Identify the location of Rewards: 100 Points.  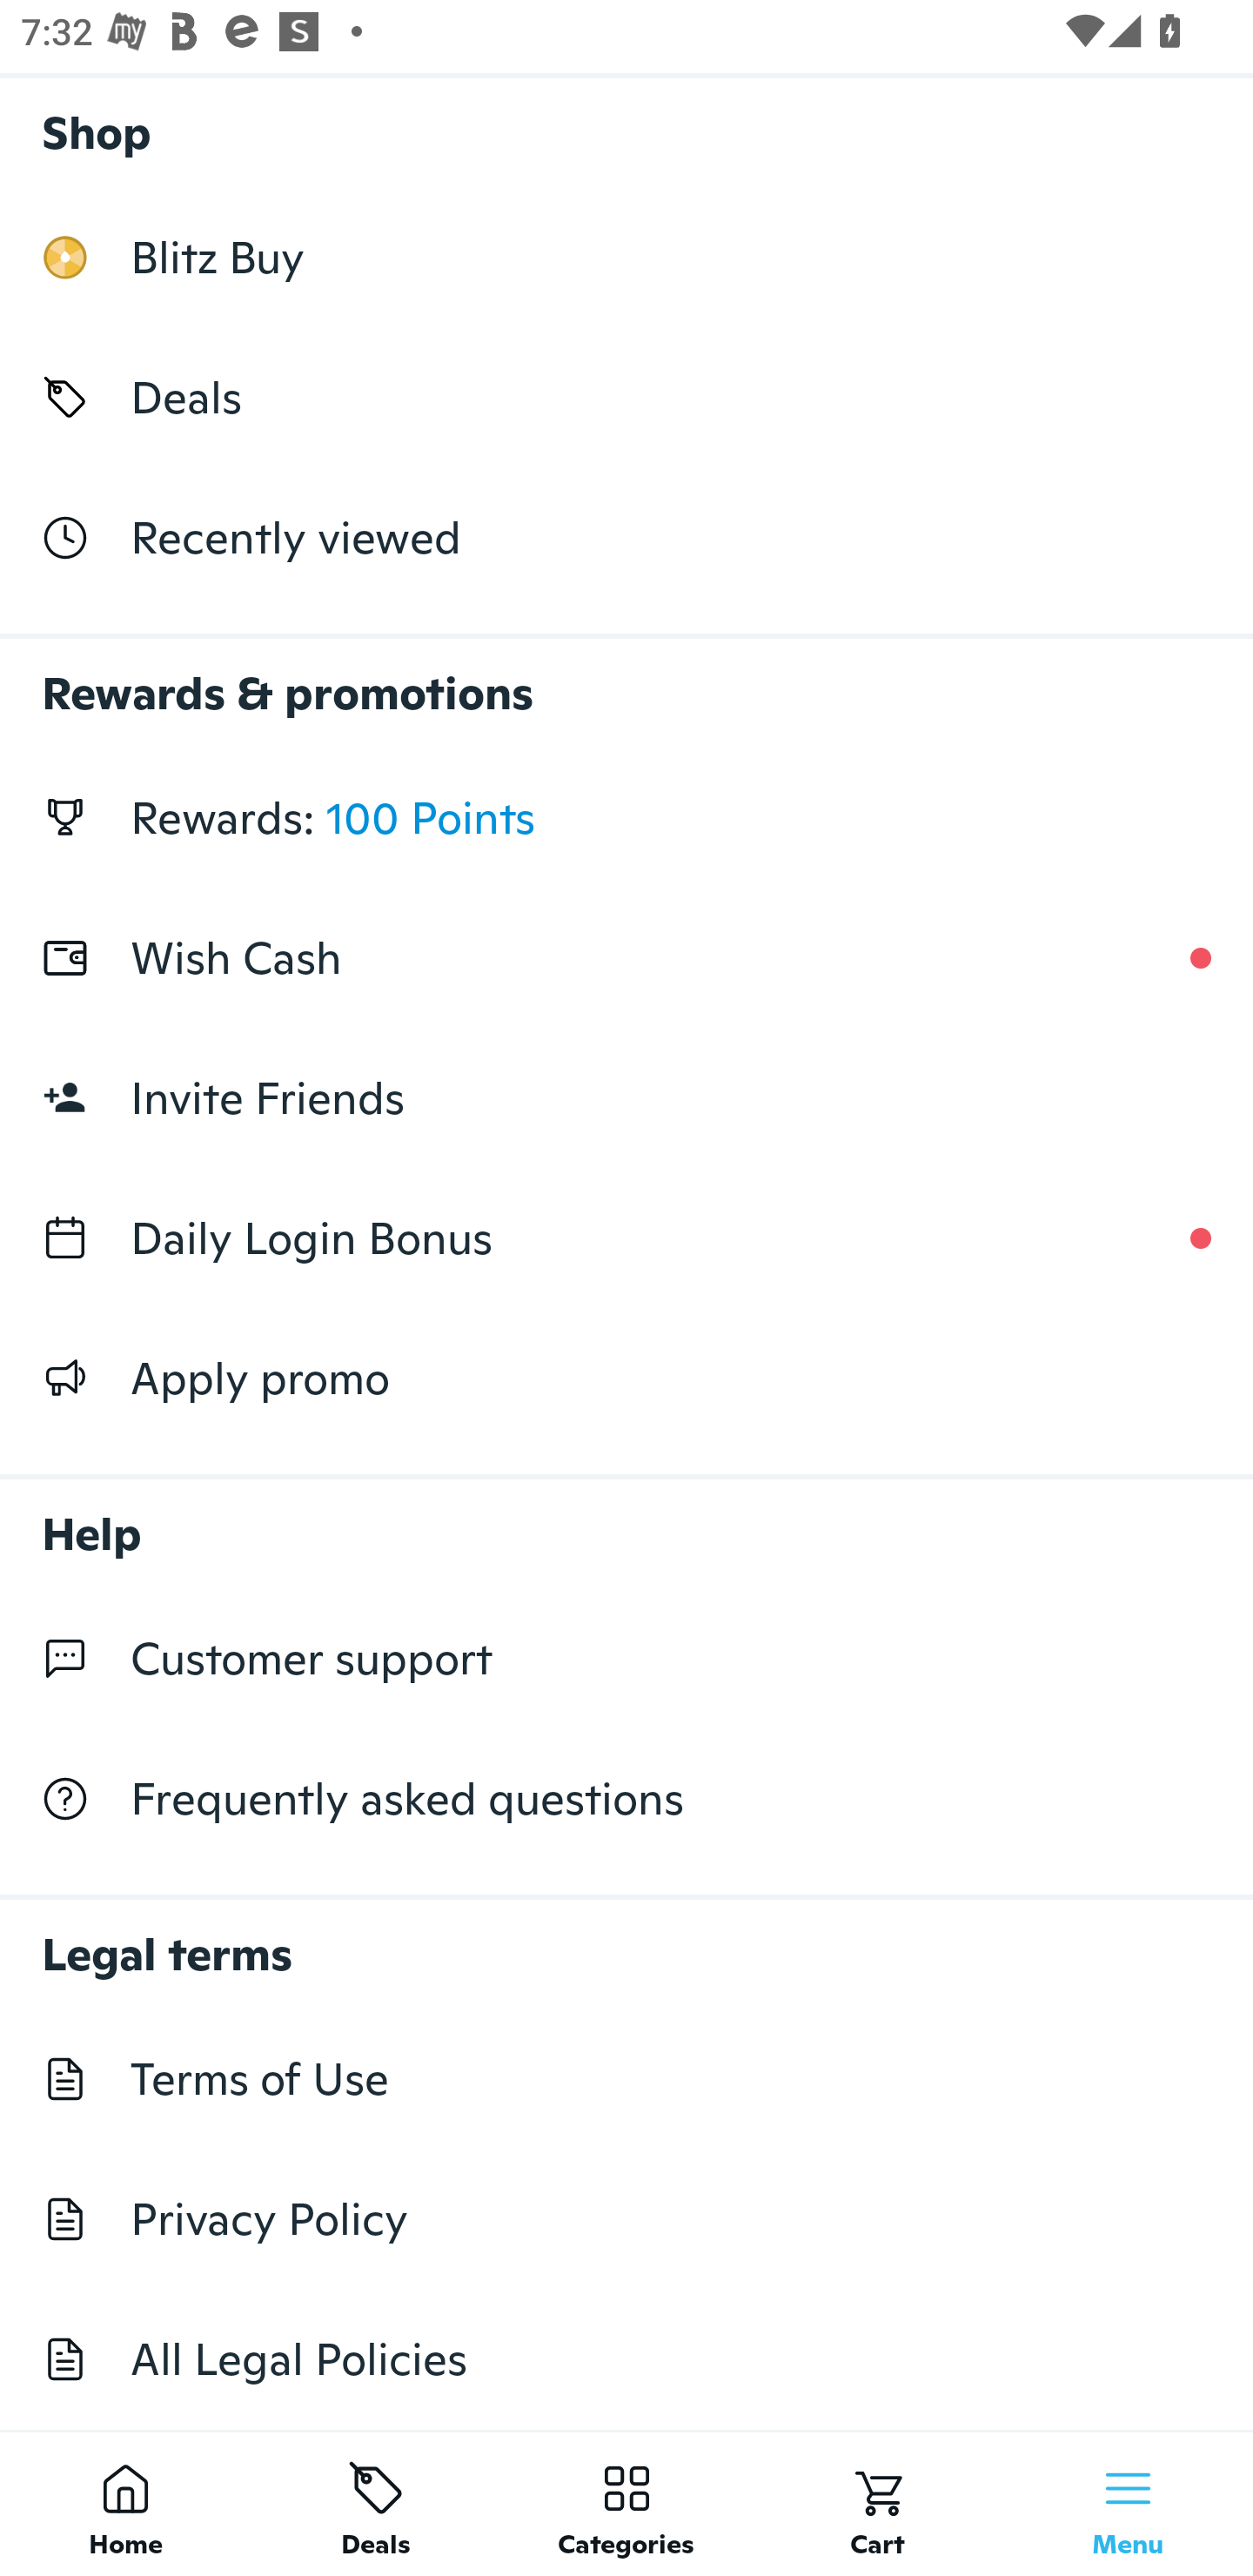
(626, 818).